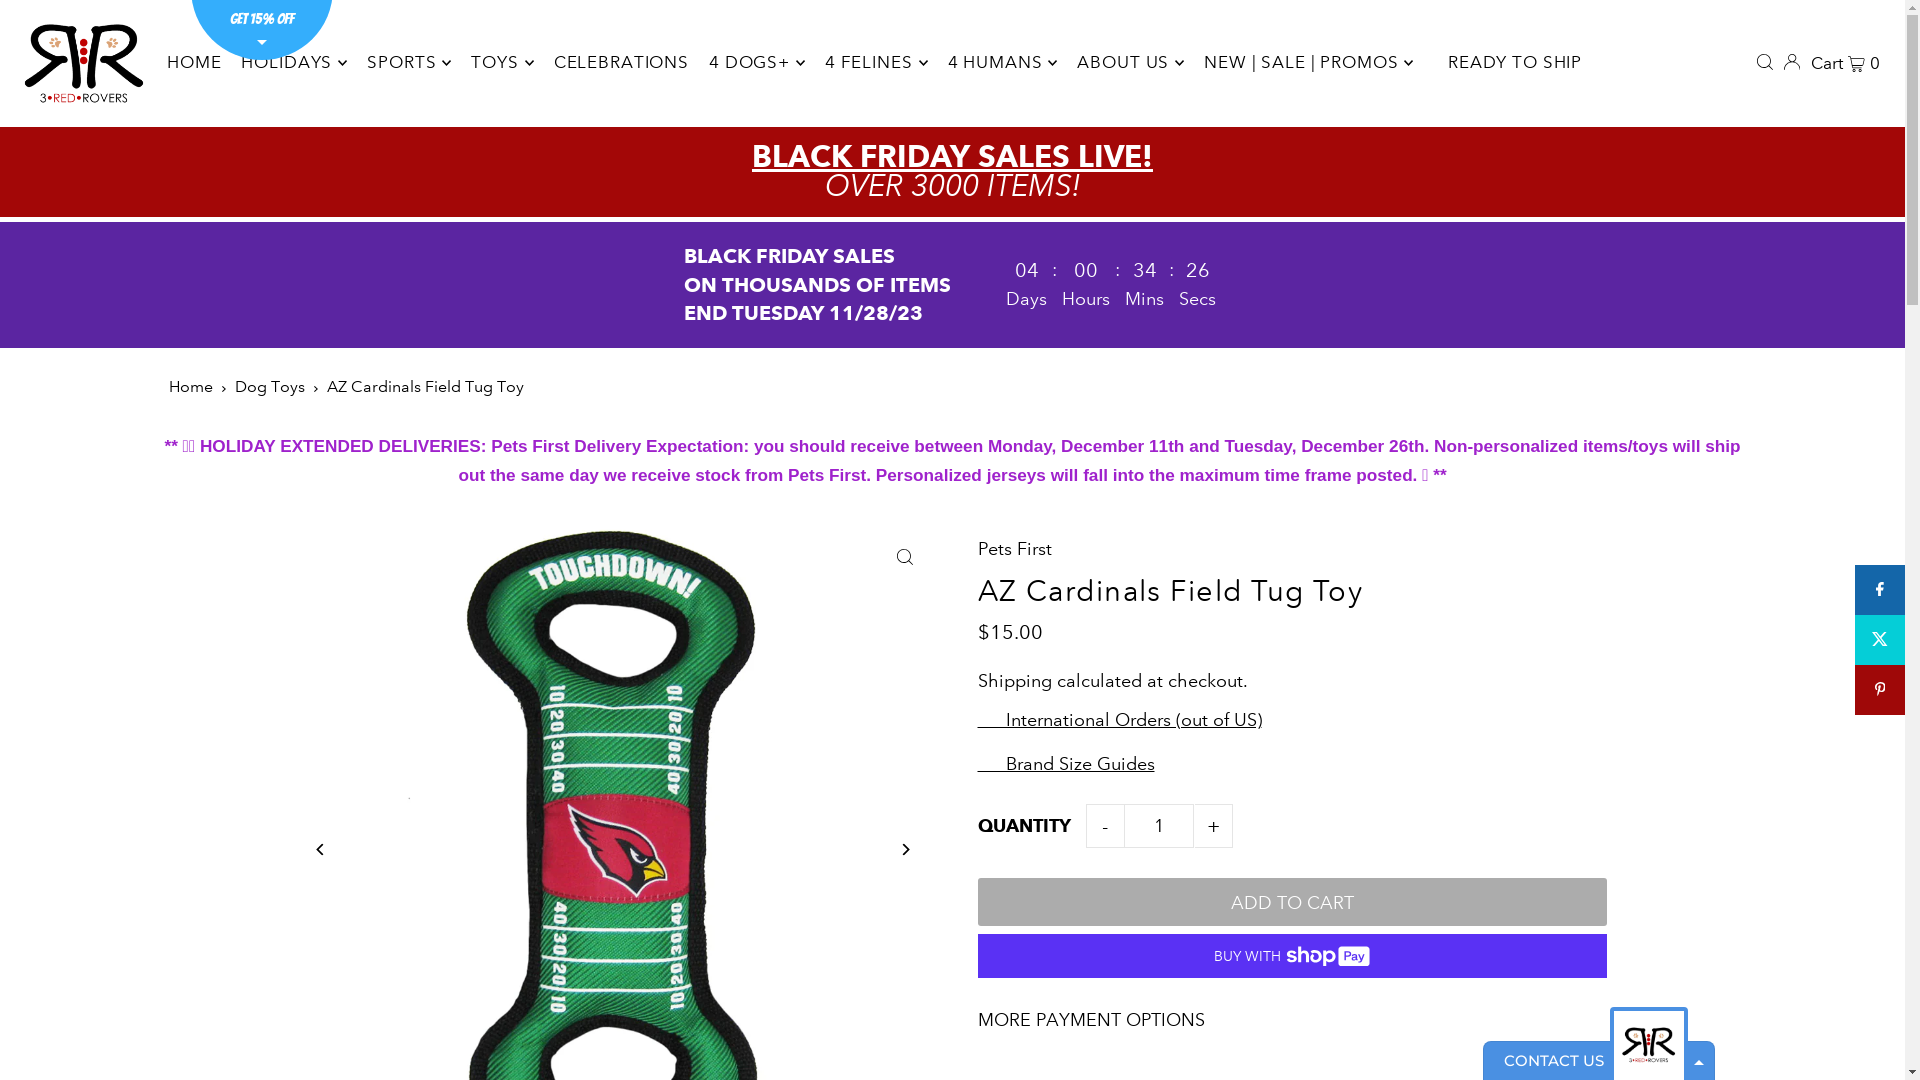 This screenshot has width=1920, height=1080. What do you see at coordinates (1105, 826) in the screenshot?
I see `-` at bounding box center [1105, 826].